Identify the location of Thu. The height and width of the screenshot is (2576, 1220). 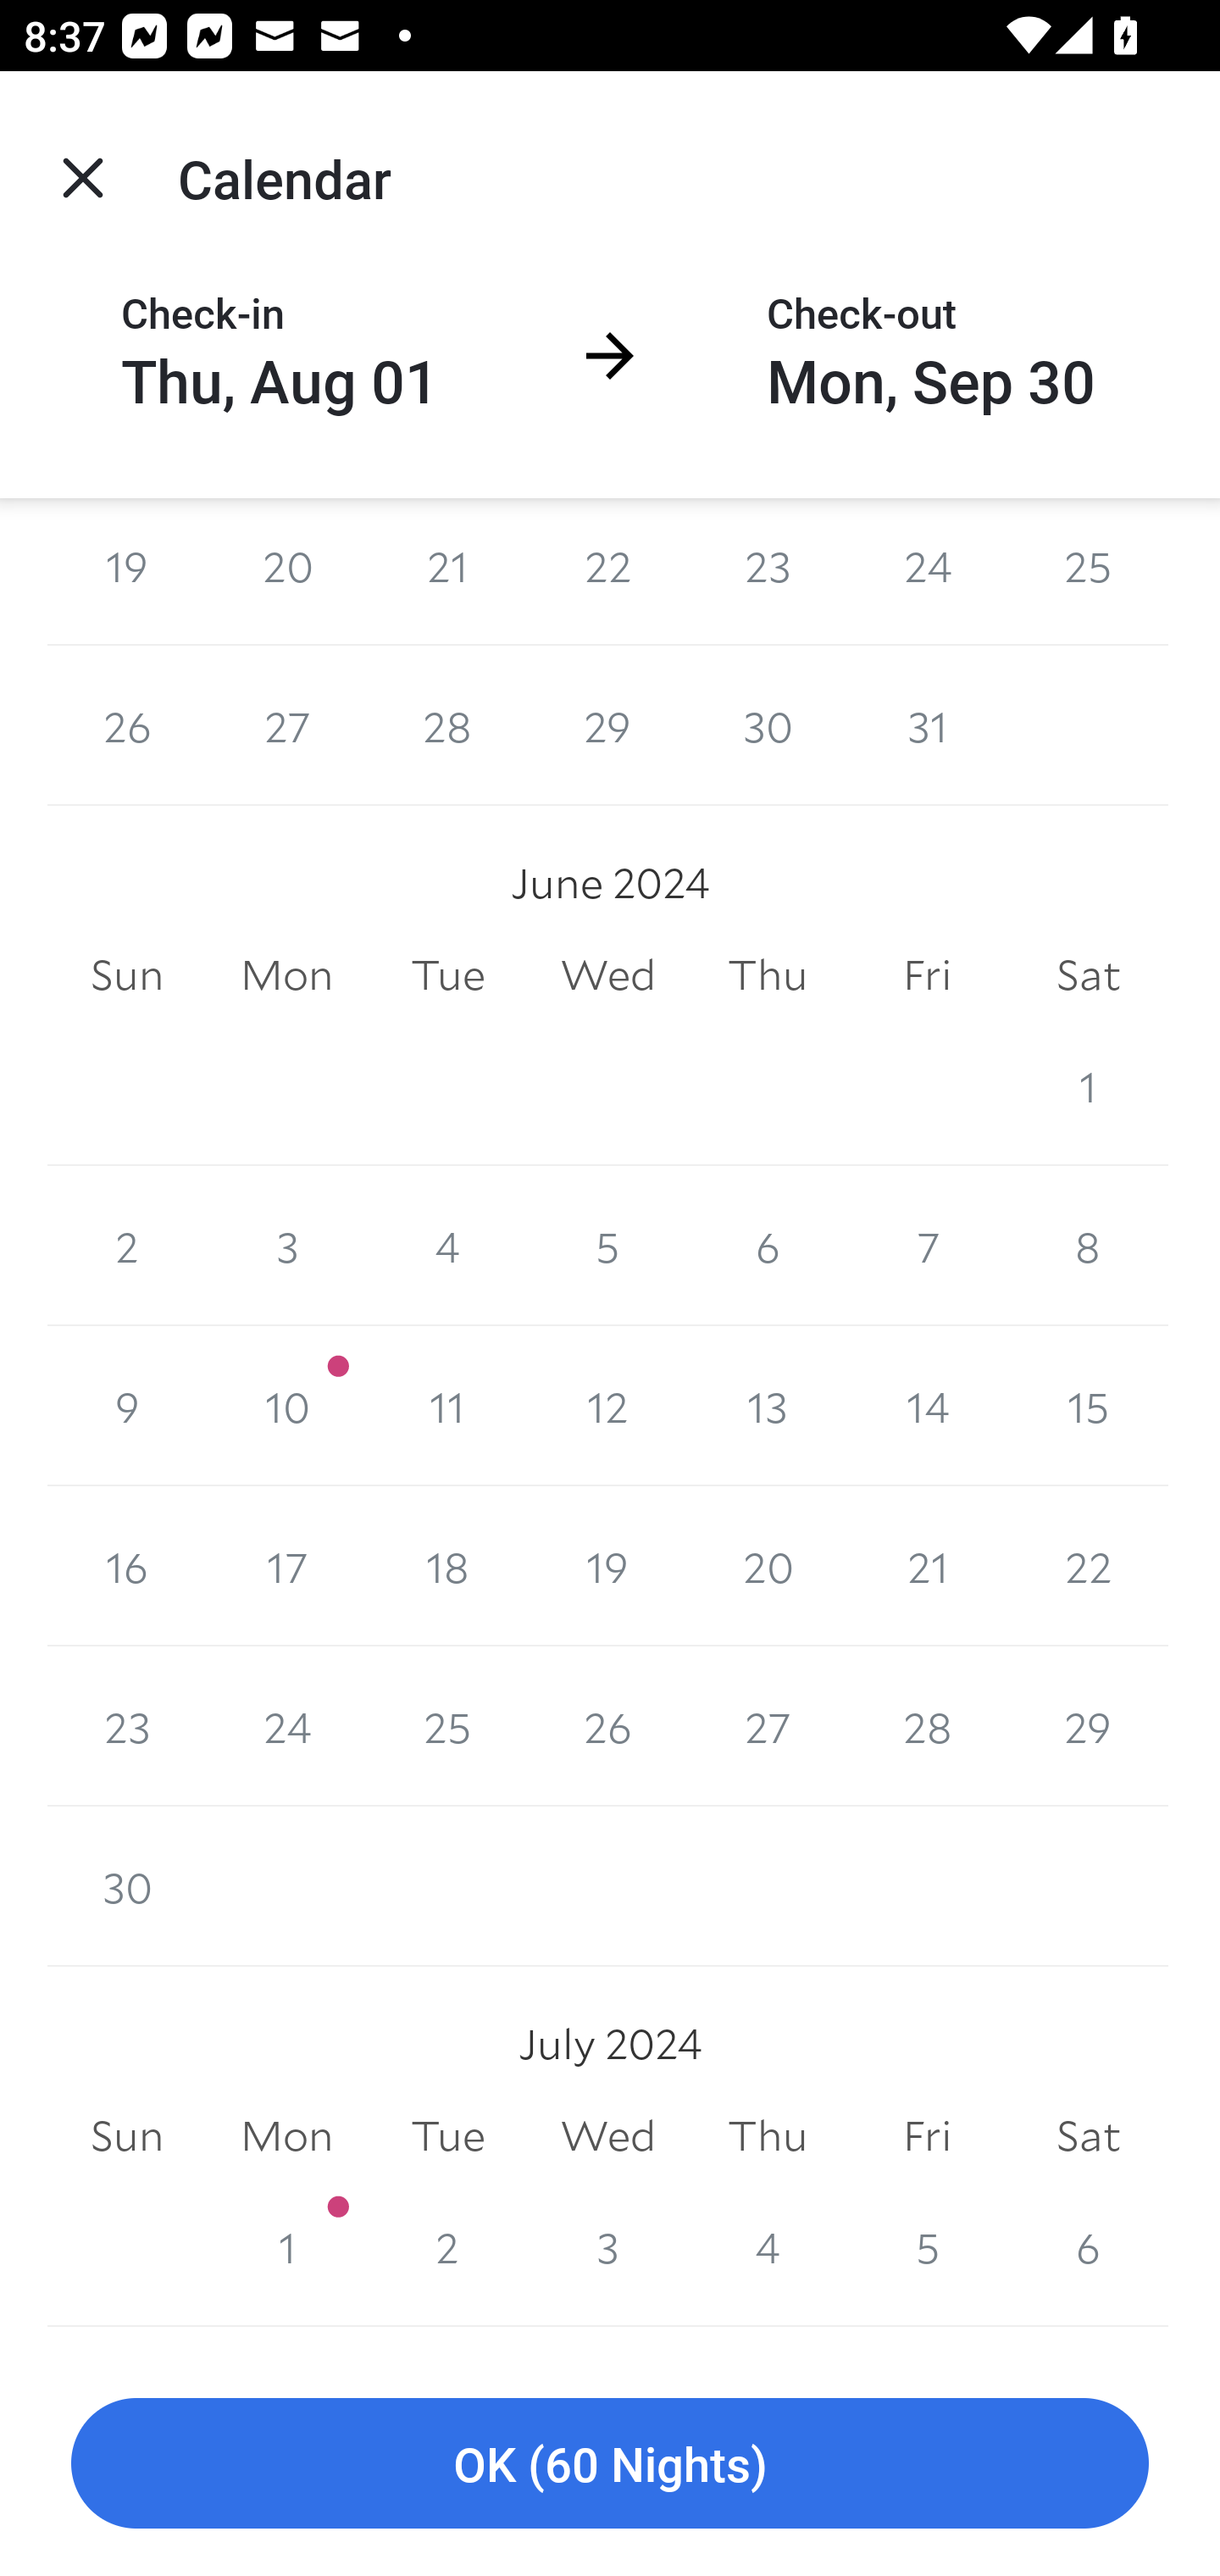
(768, 2135).